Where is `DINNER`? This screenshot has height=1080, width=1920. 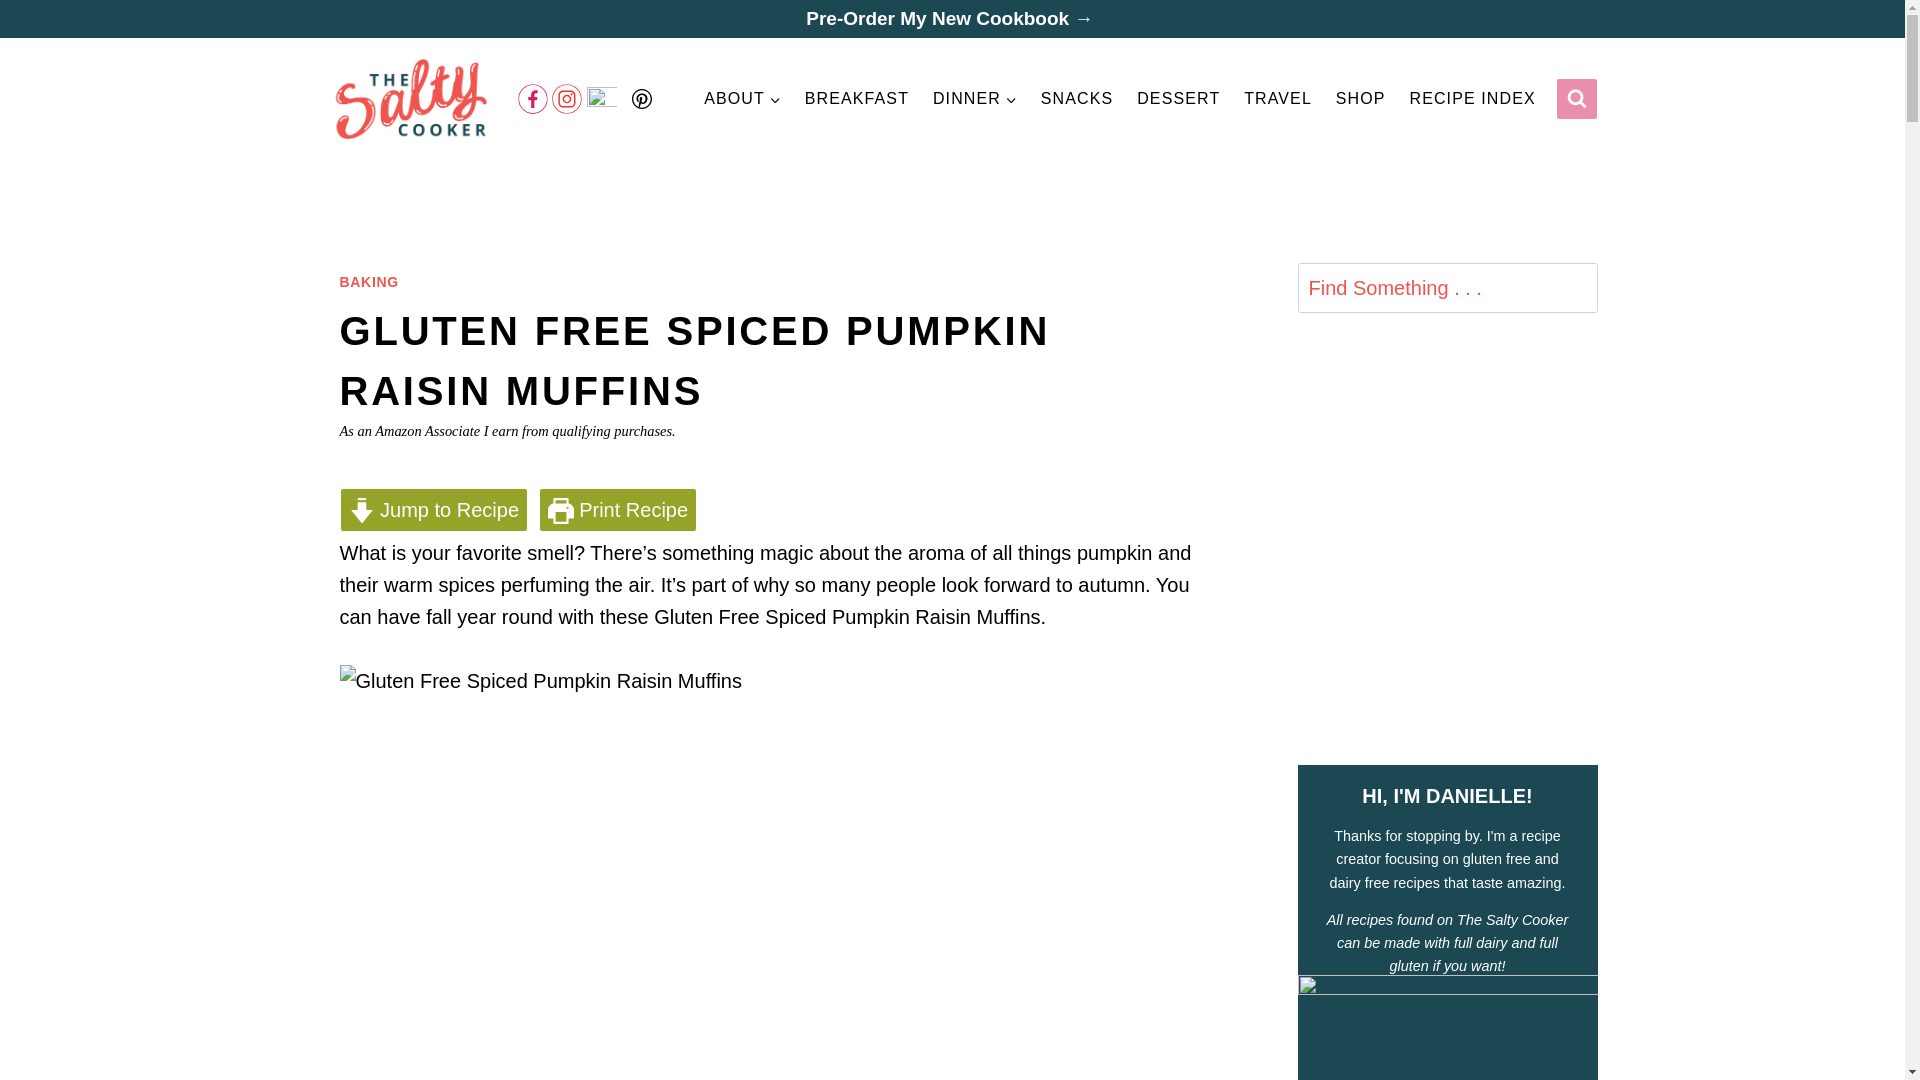 DINNER is located at coordinates (974, 98).